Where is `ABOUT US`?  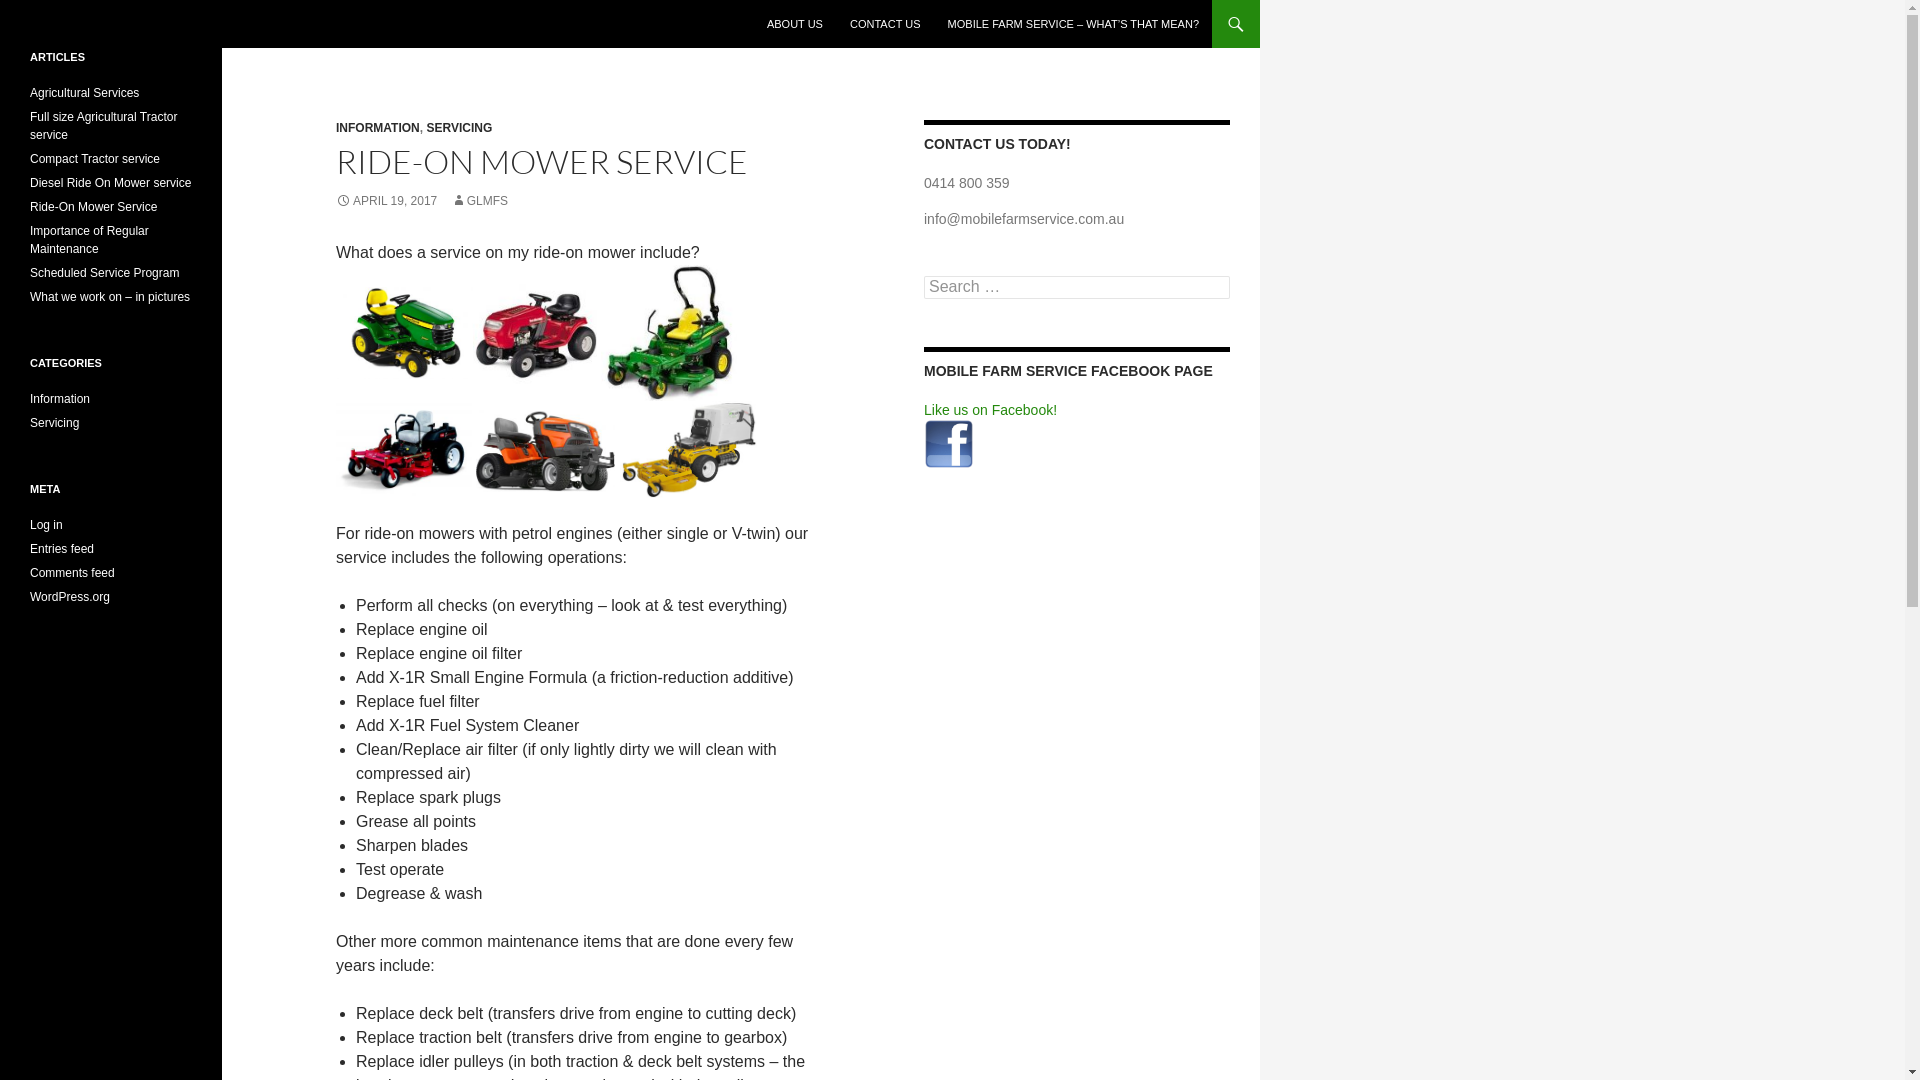
ABOUT US is located at coordinates (795, 24).